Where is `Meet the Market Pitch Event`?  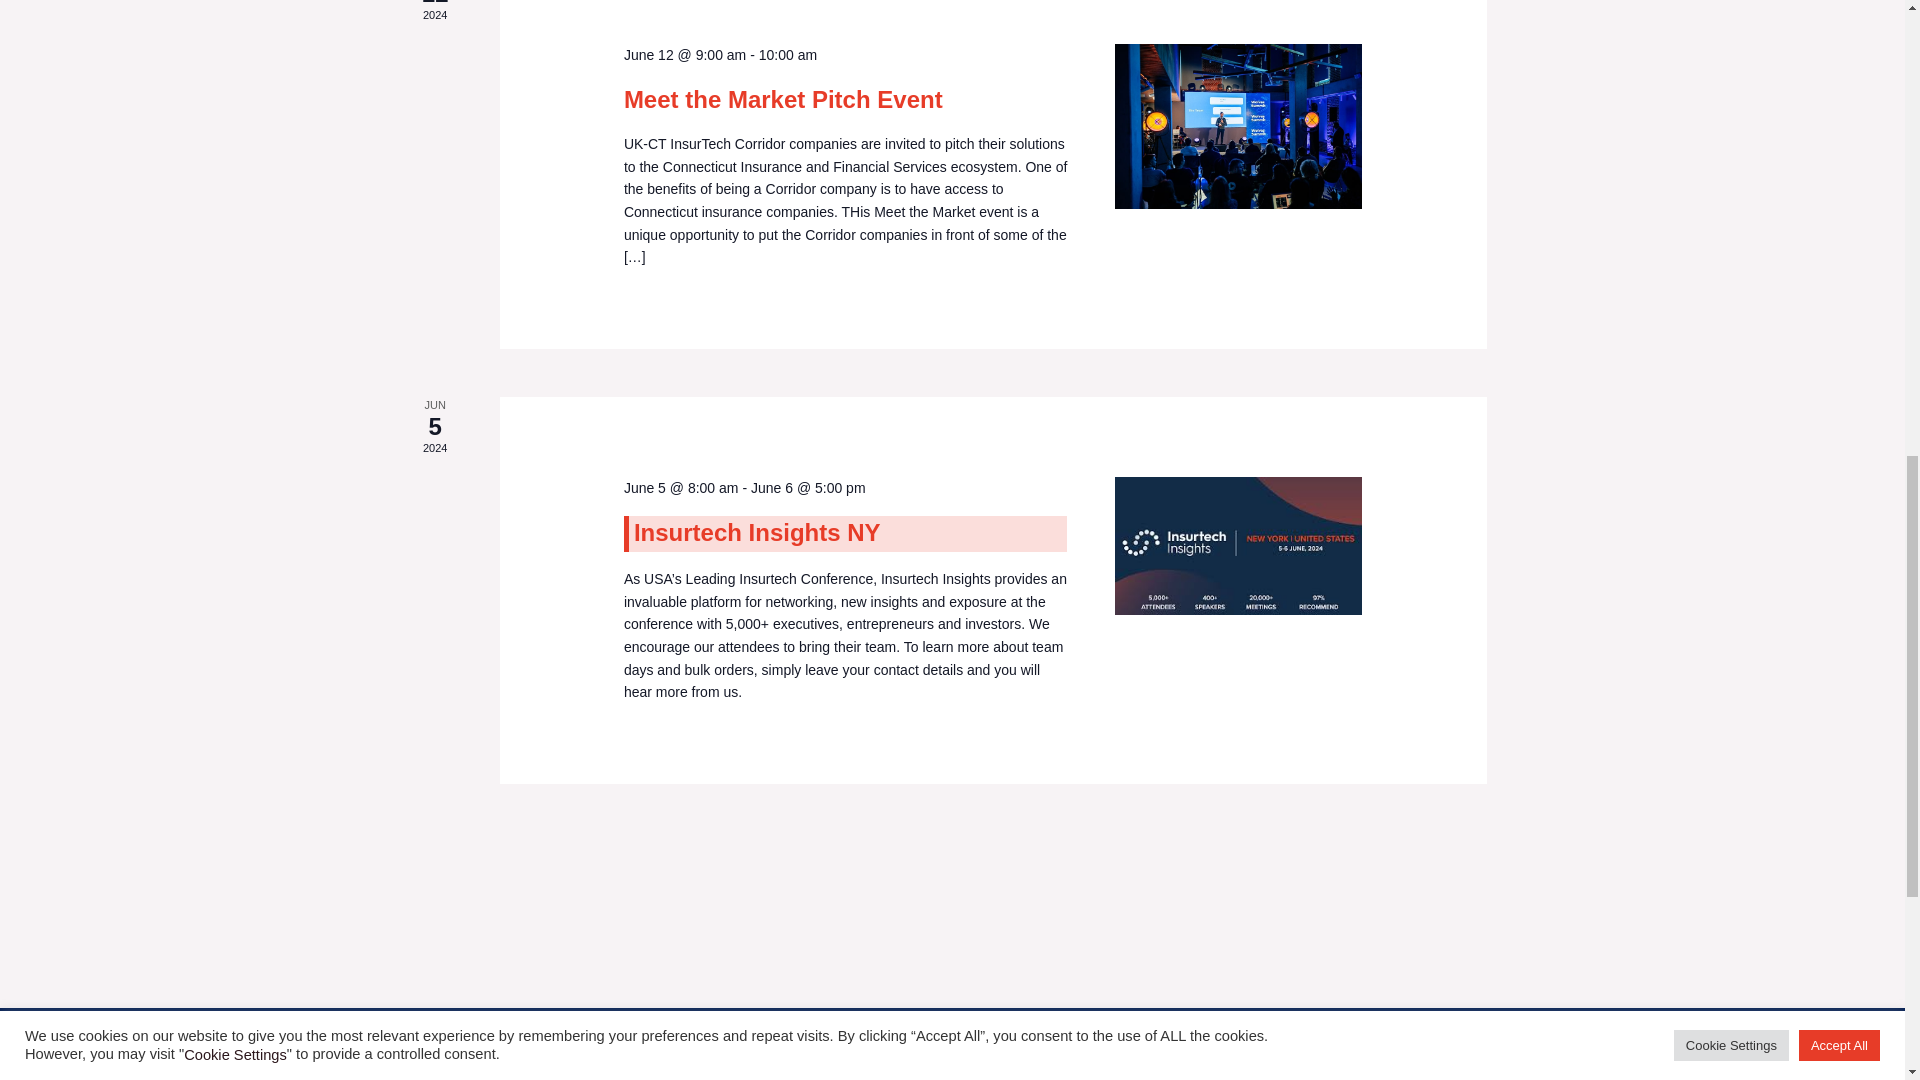 Meet the Market Pitch Event is located at coordinates (783, 100).